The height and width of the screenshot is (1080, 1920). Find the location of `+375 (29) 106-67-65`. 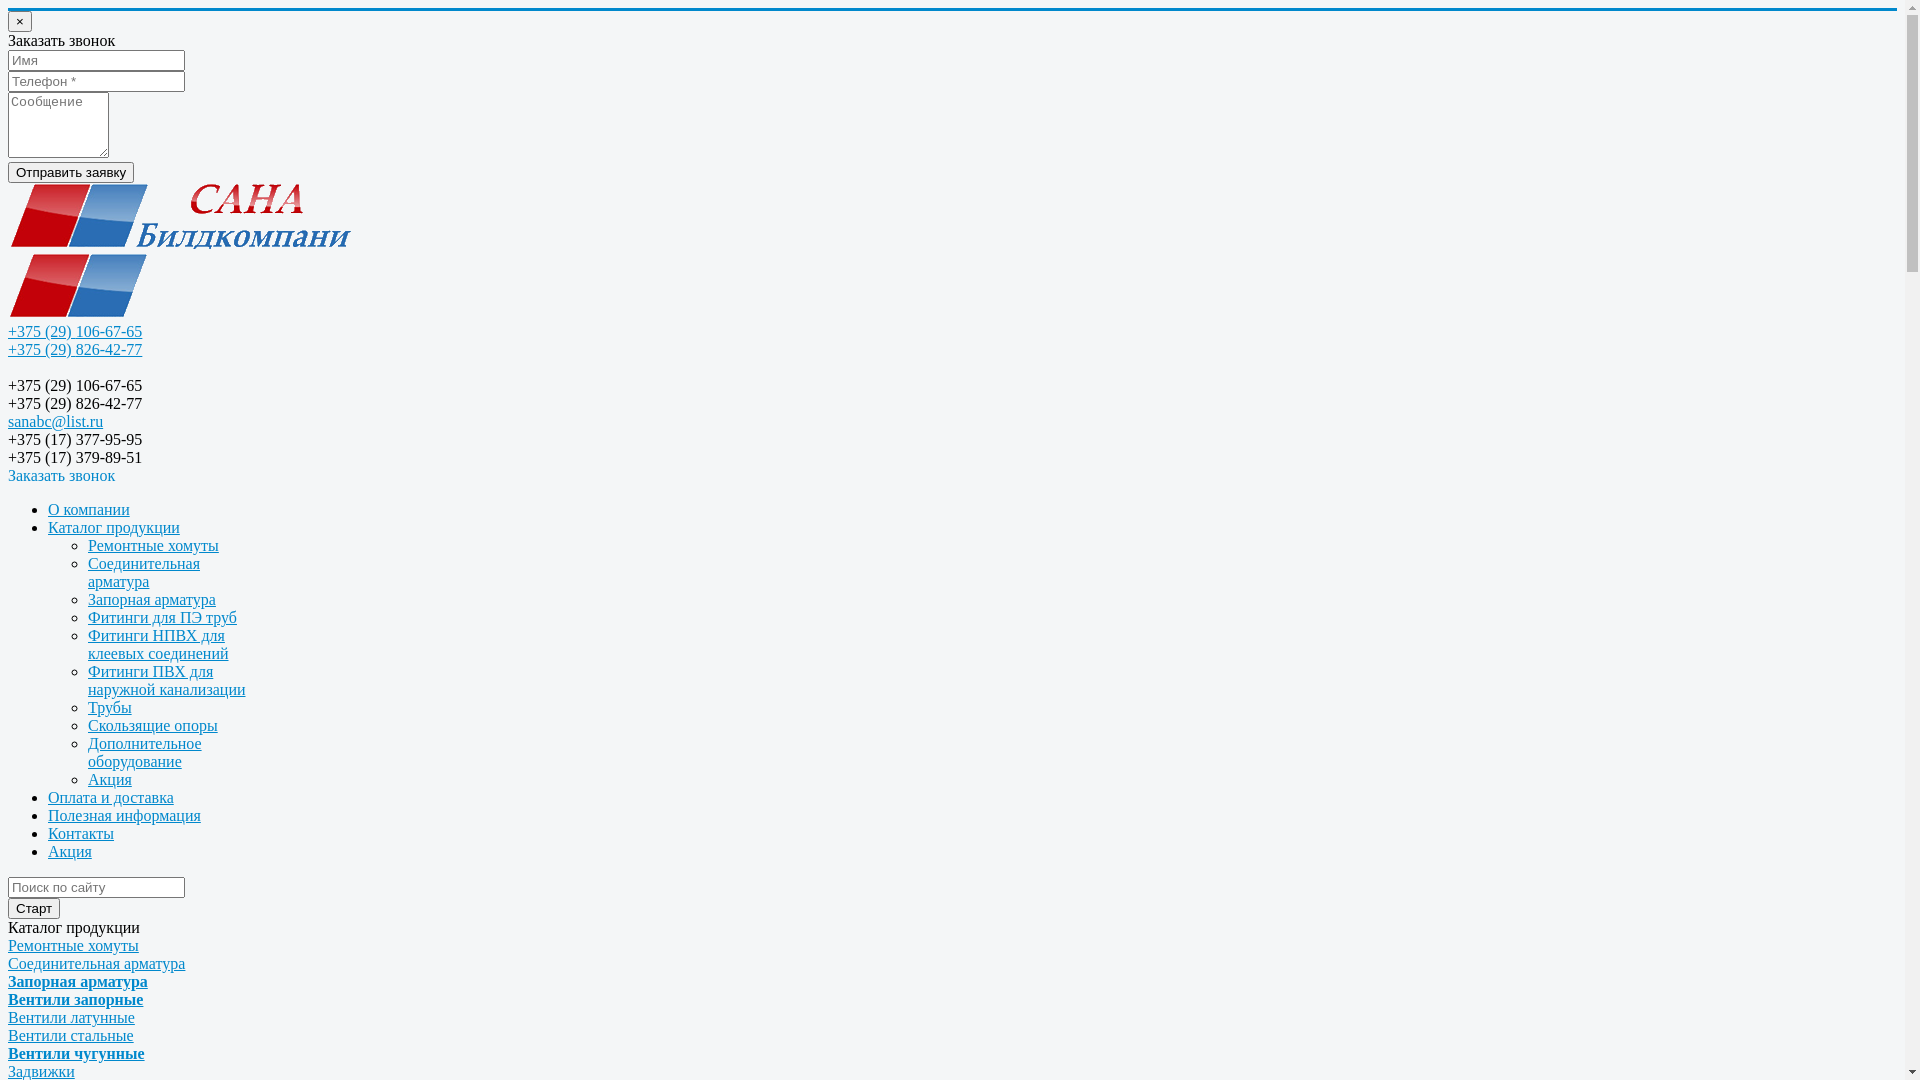

+375 (29) 106-67-65 is located at coordinates (75, 332).